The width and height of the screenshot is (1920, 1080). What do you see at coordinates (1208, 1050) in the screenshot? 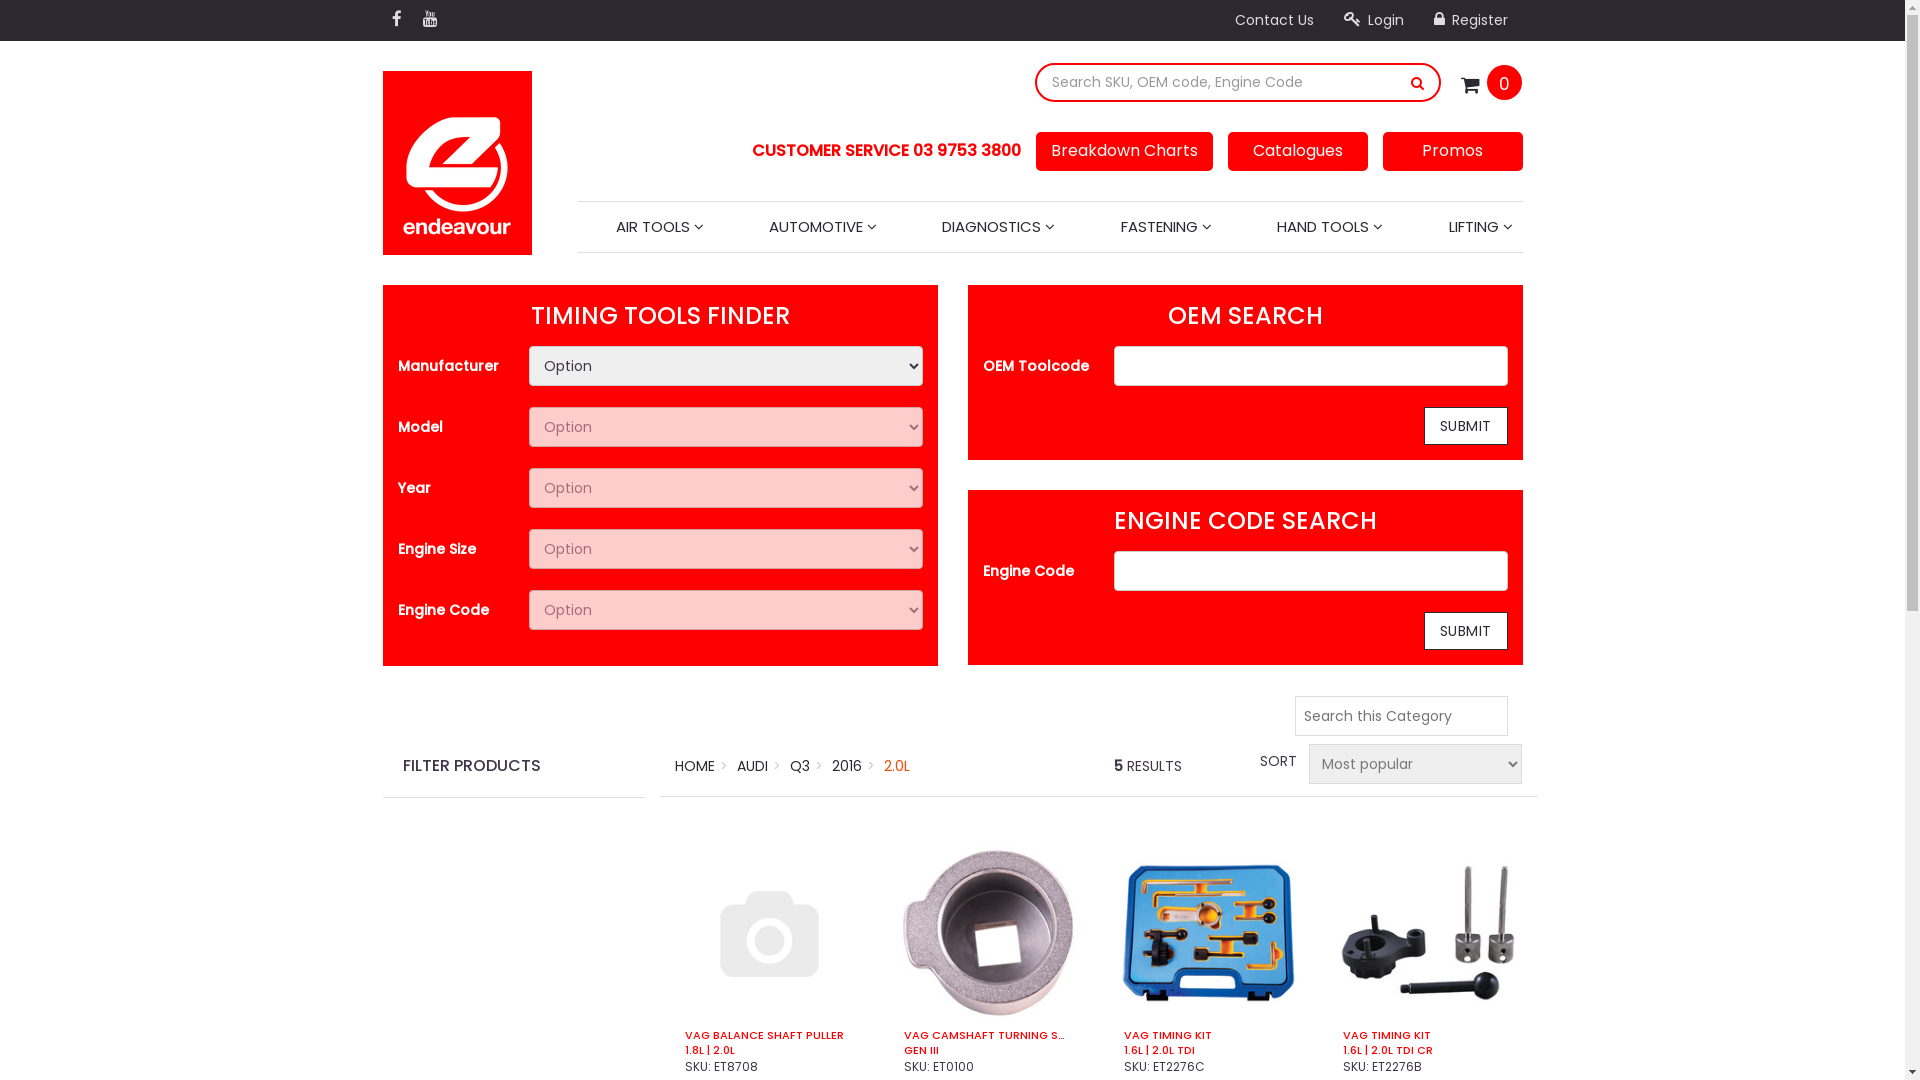
I see `1.6L | 2.0L TDI` at bounding box center [1208, 1050].